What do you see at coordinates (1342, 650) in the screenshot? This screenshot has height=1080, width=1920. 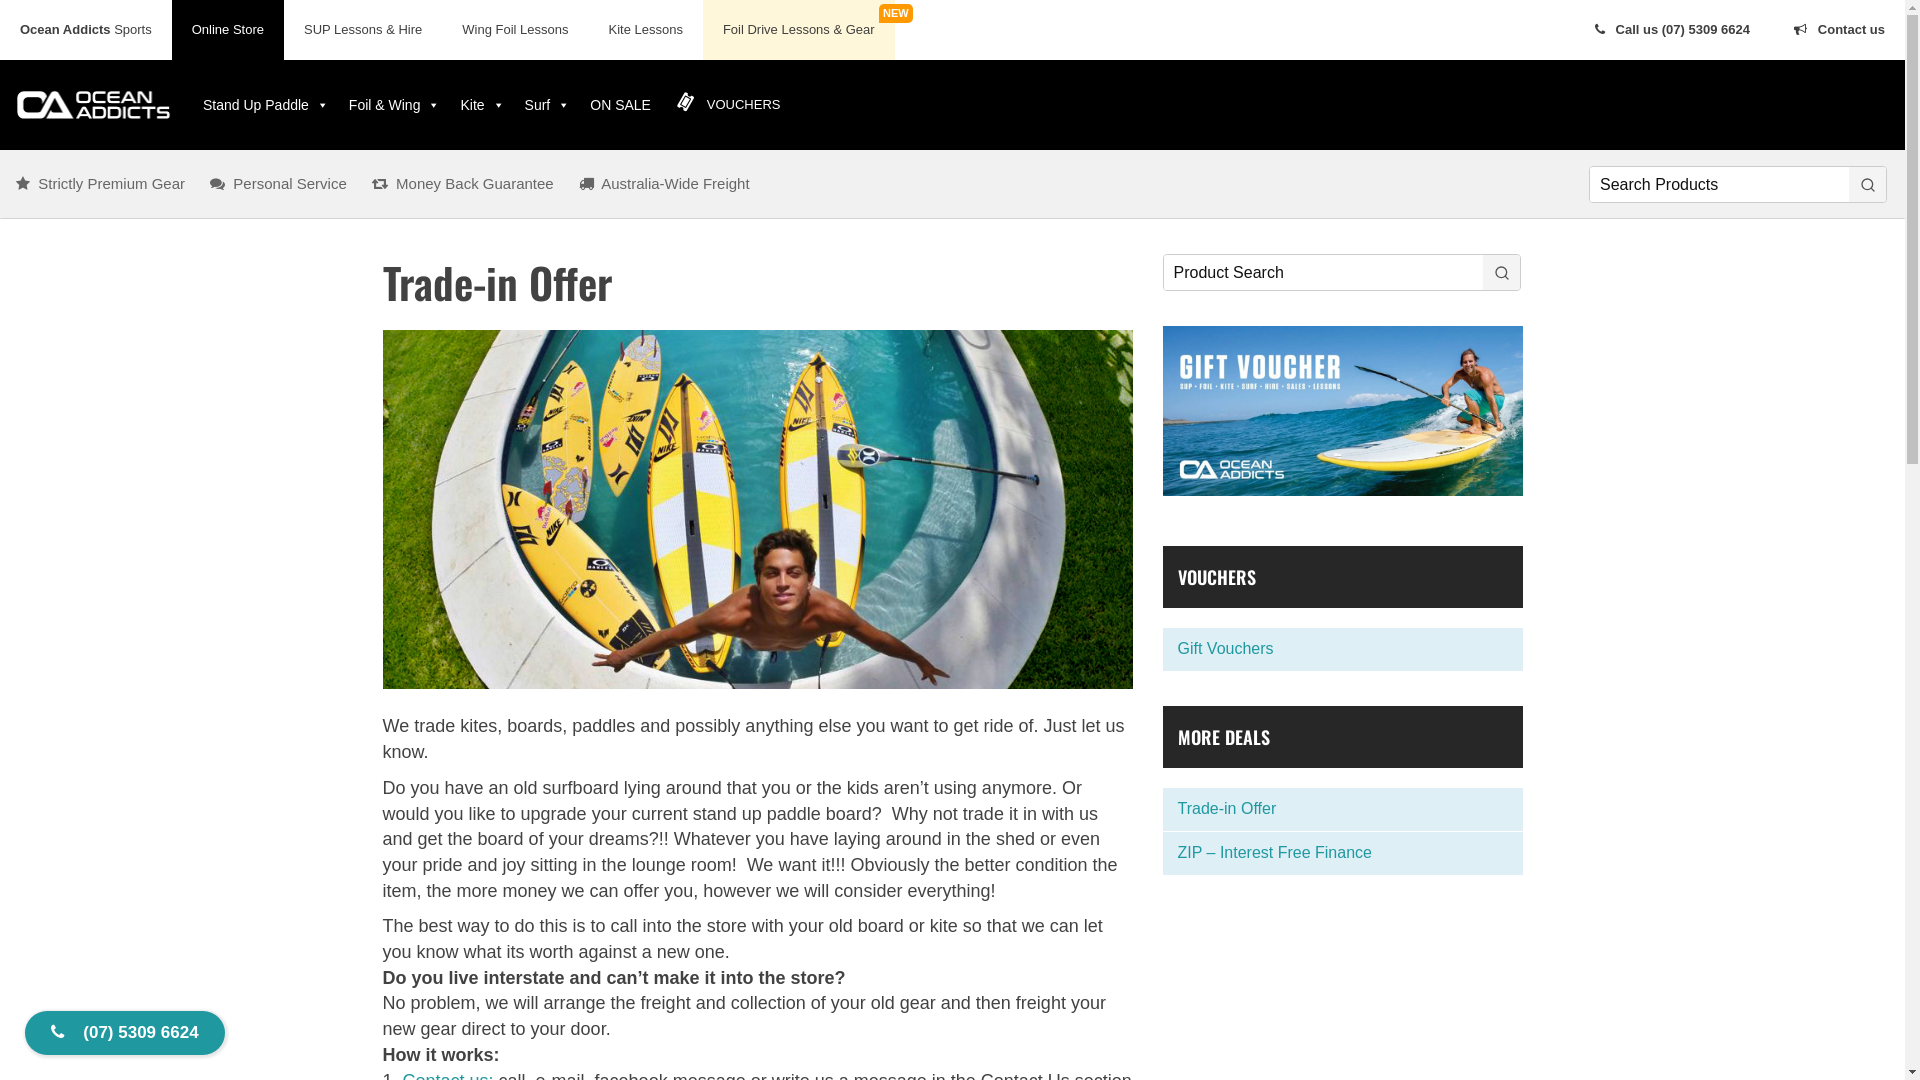 I see `Gift Vouchers` at bounding box center [1342, 650].